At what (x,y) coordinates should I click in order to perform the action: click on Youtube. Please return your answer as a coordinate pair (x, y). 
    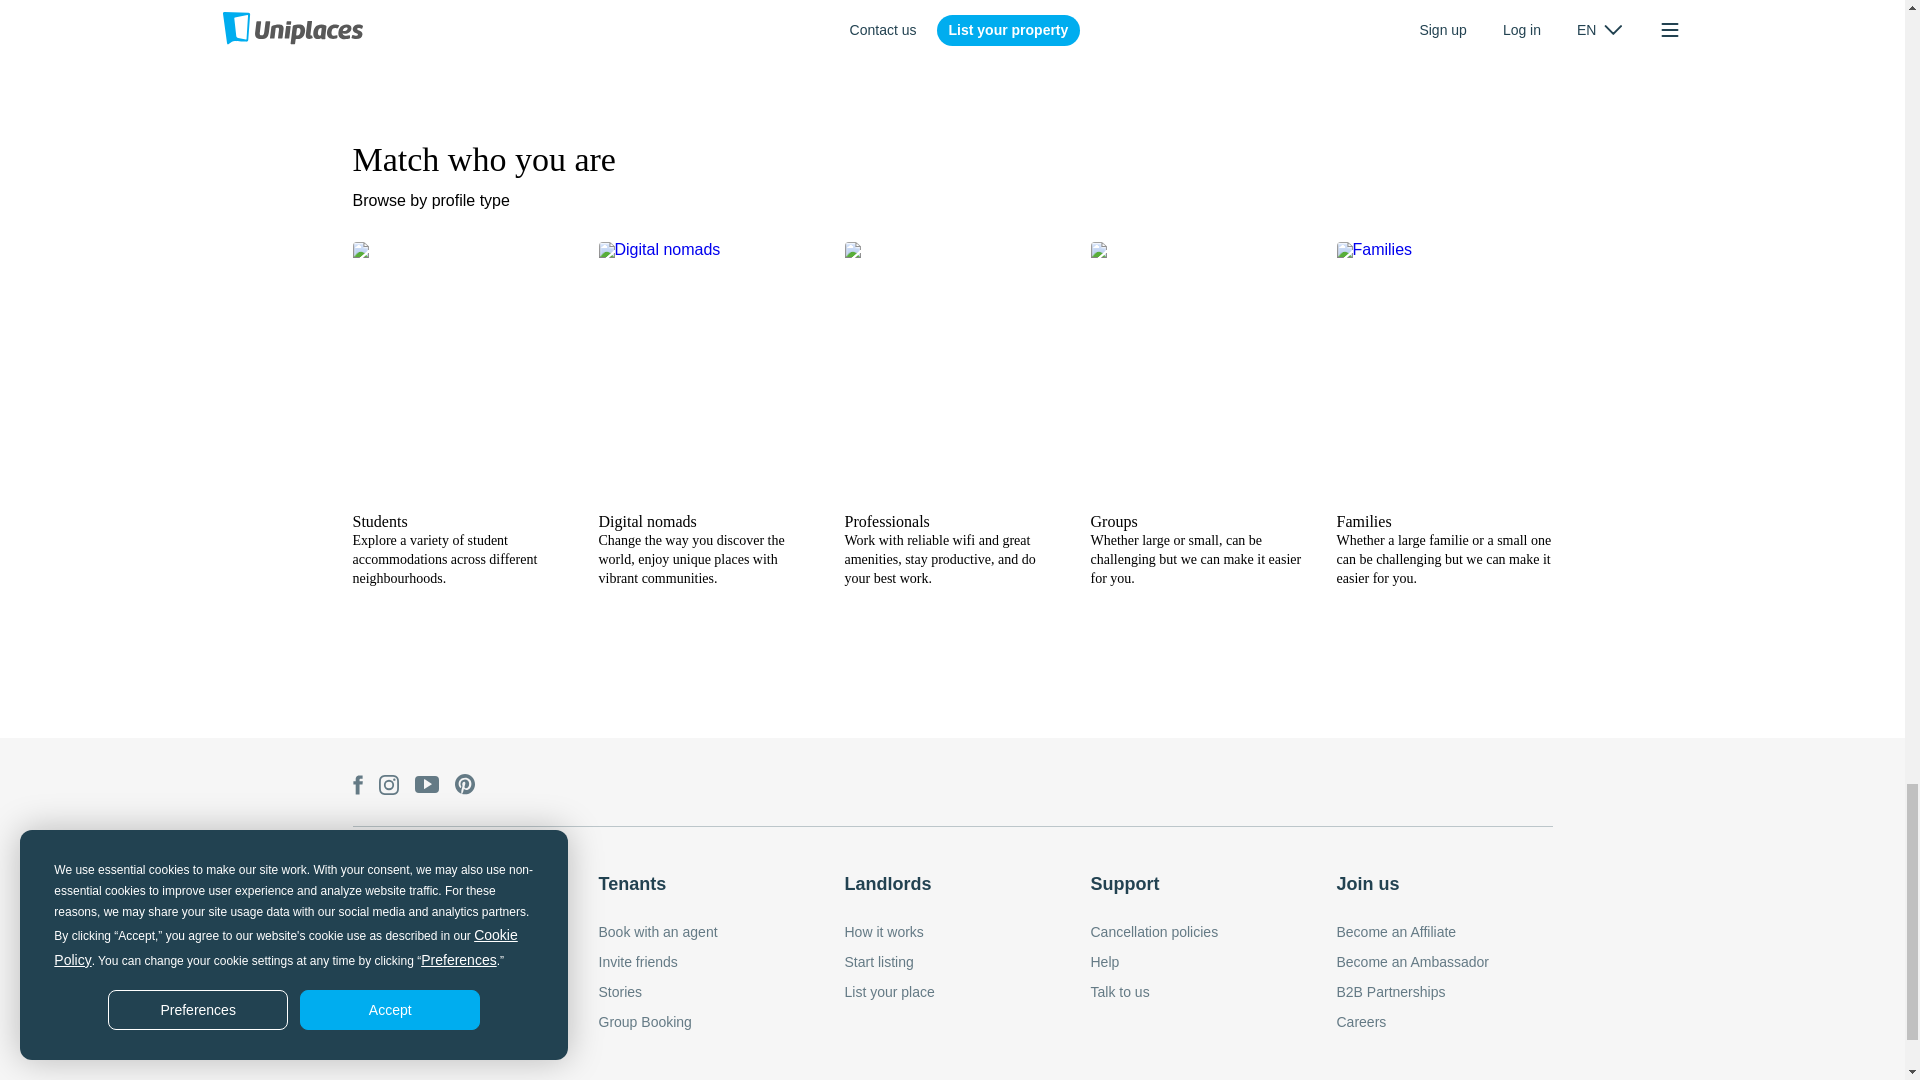
    Looking at the image, I should click on (426, 786).